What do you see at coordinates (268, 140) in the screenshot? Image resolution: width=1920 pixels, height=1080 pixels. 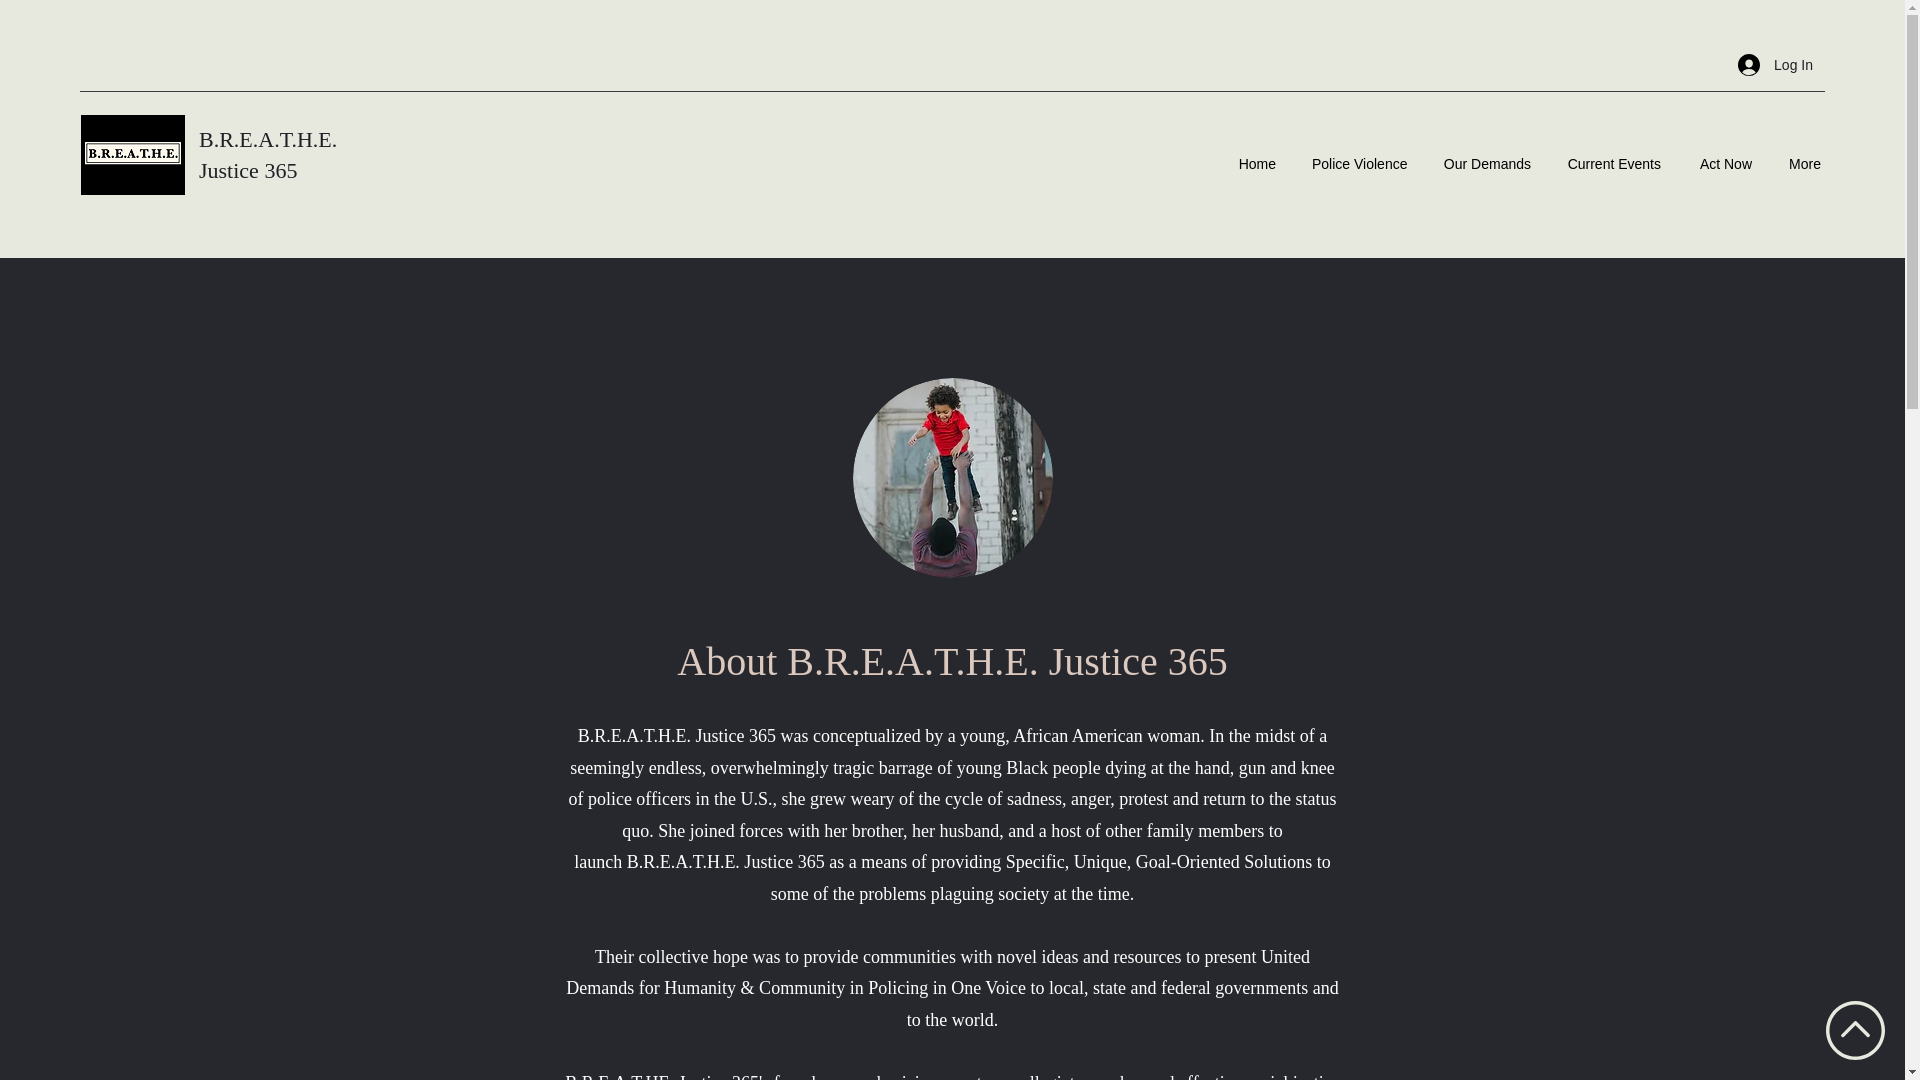 I see `B.R.E.A.T.H.E.` at bounding box center [268, 140].